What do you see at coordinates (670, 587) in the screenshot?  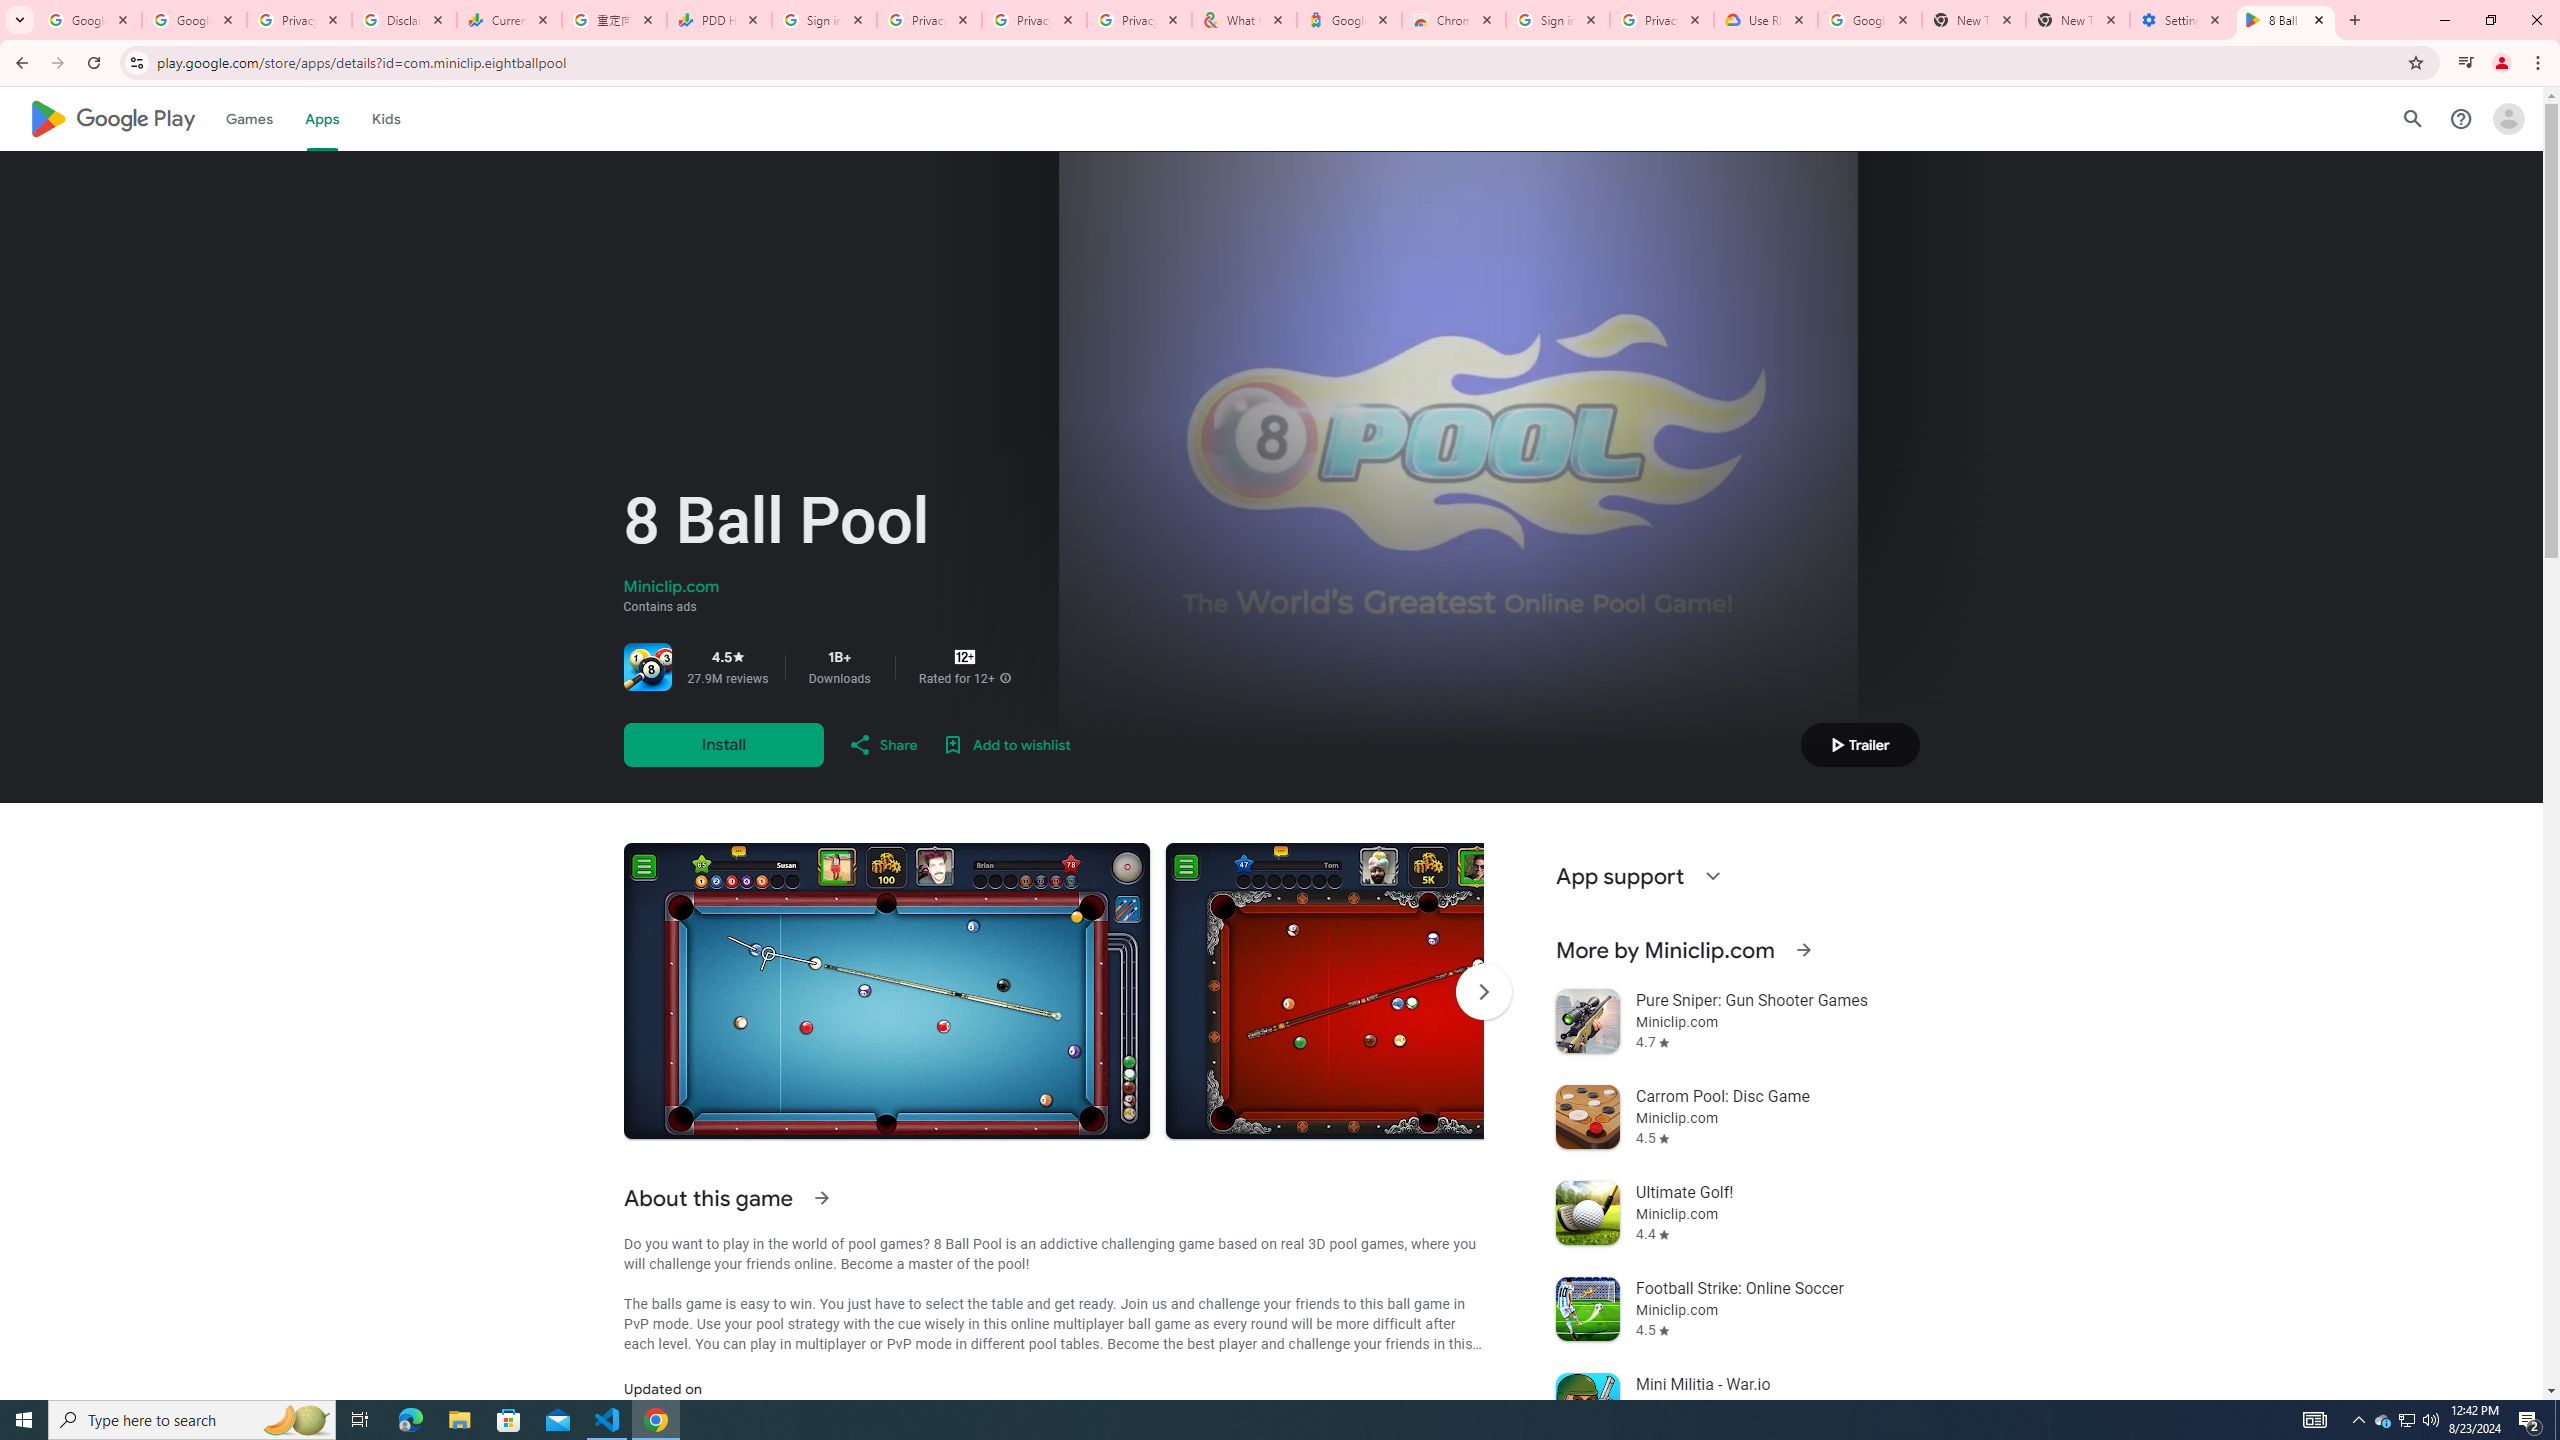 I see `Miniclip.com` at bounding box center [670, 587].